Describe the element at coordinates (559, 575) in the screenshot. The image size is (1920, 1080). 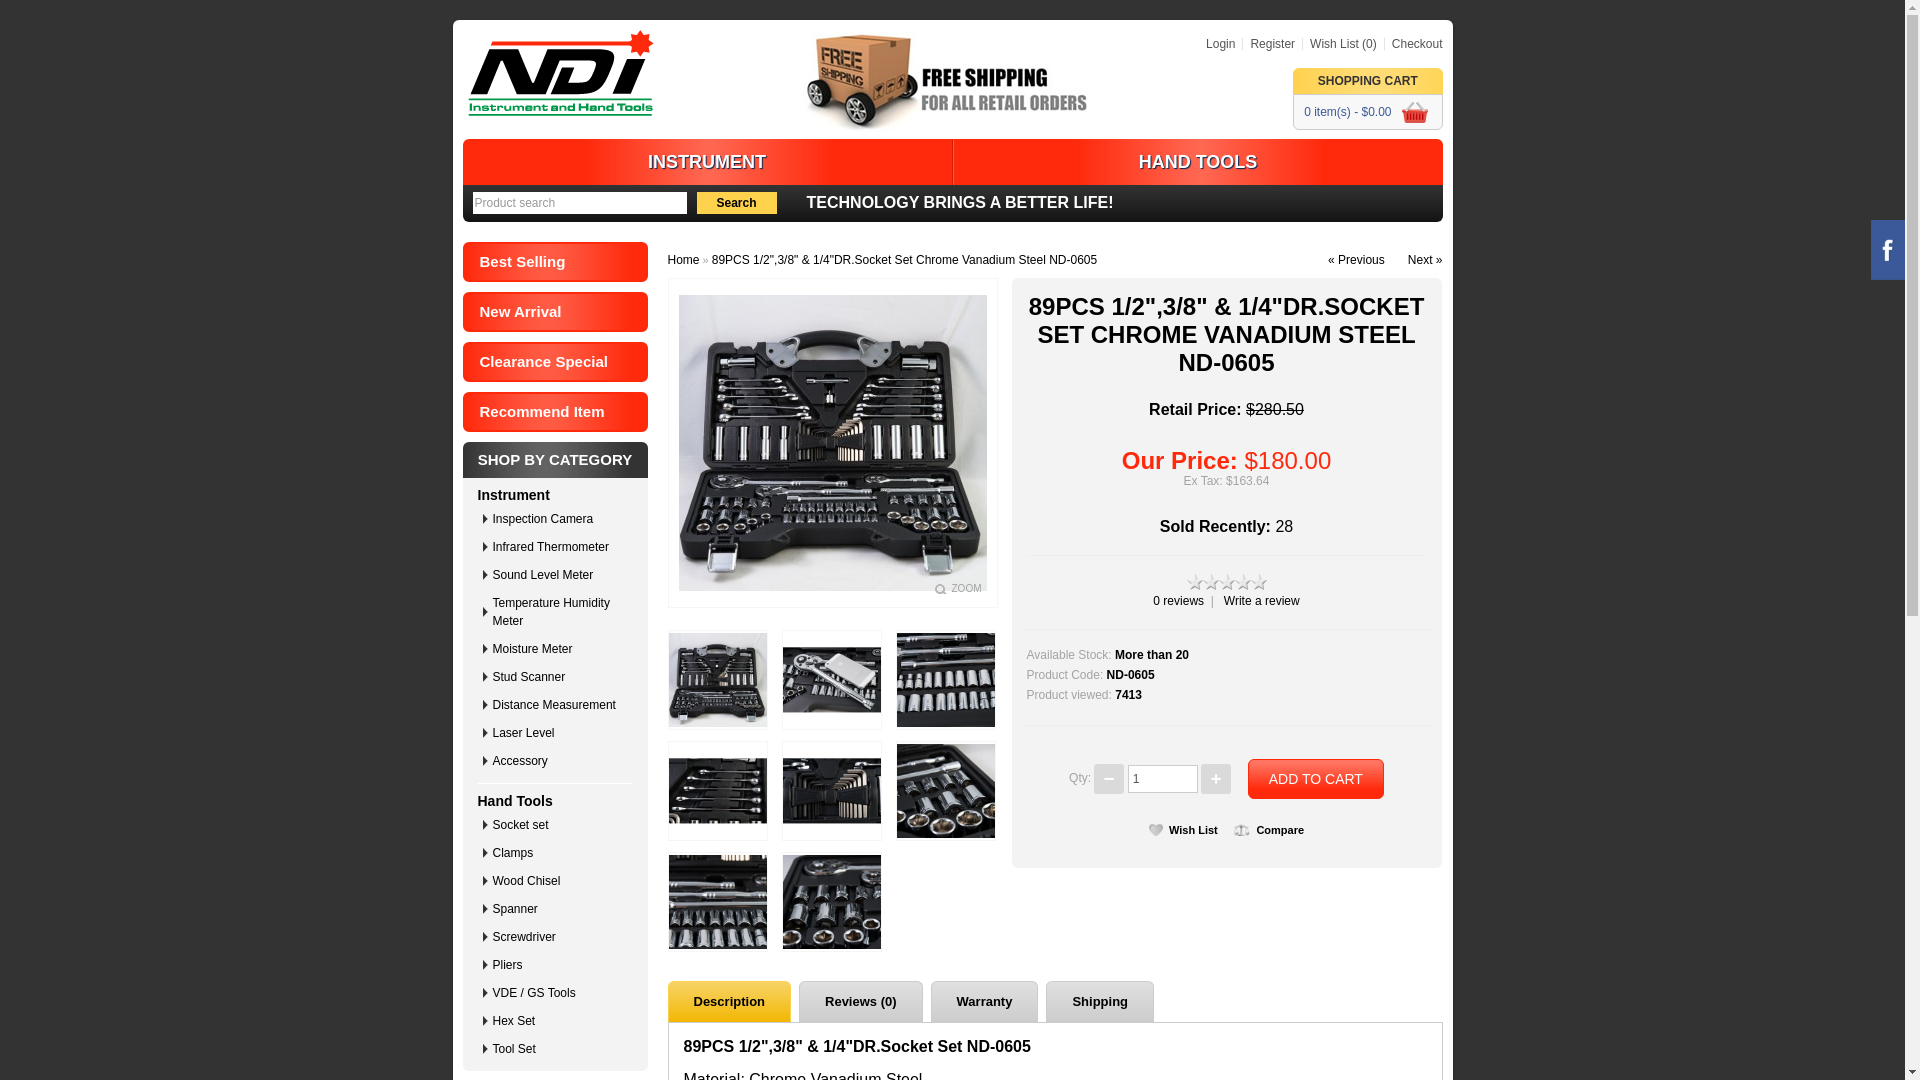
I see `Sound Level Meter` at that location.